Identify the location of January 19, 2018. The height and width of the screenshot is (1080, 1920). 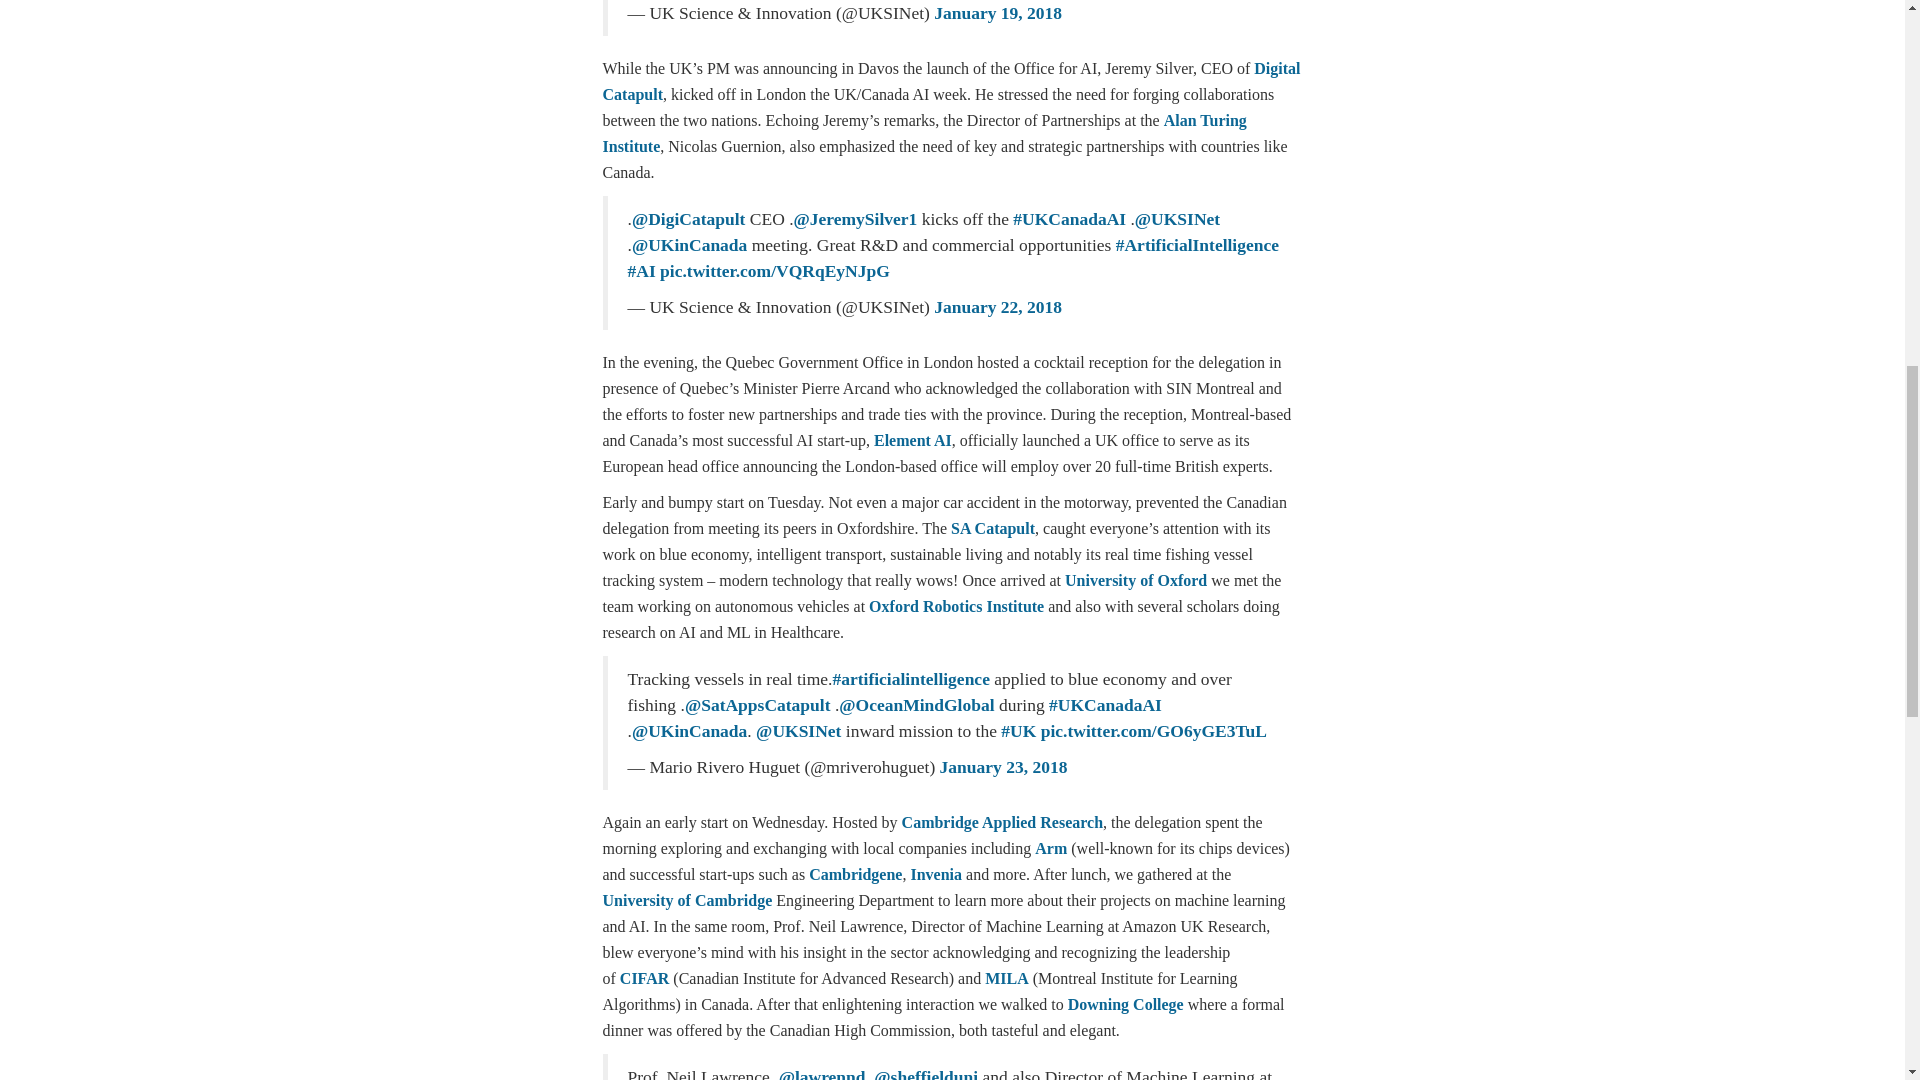
(997, 12).